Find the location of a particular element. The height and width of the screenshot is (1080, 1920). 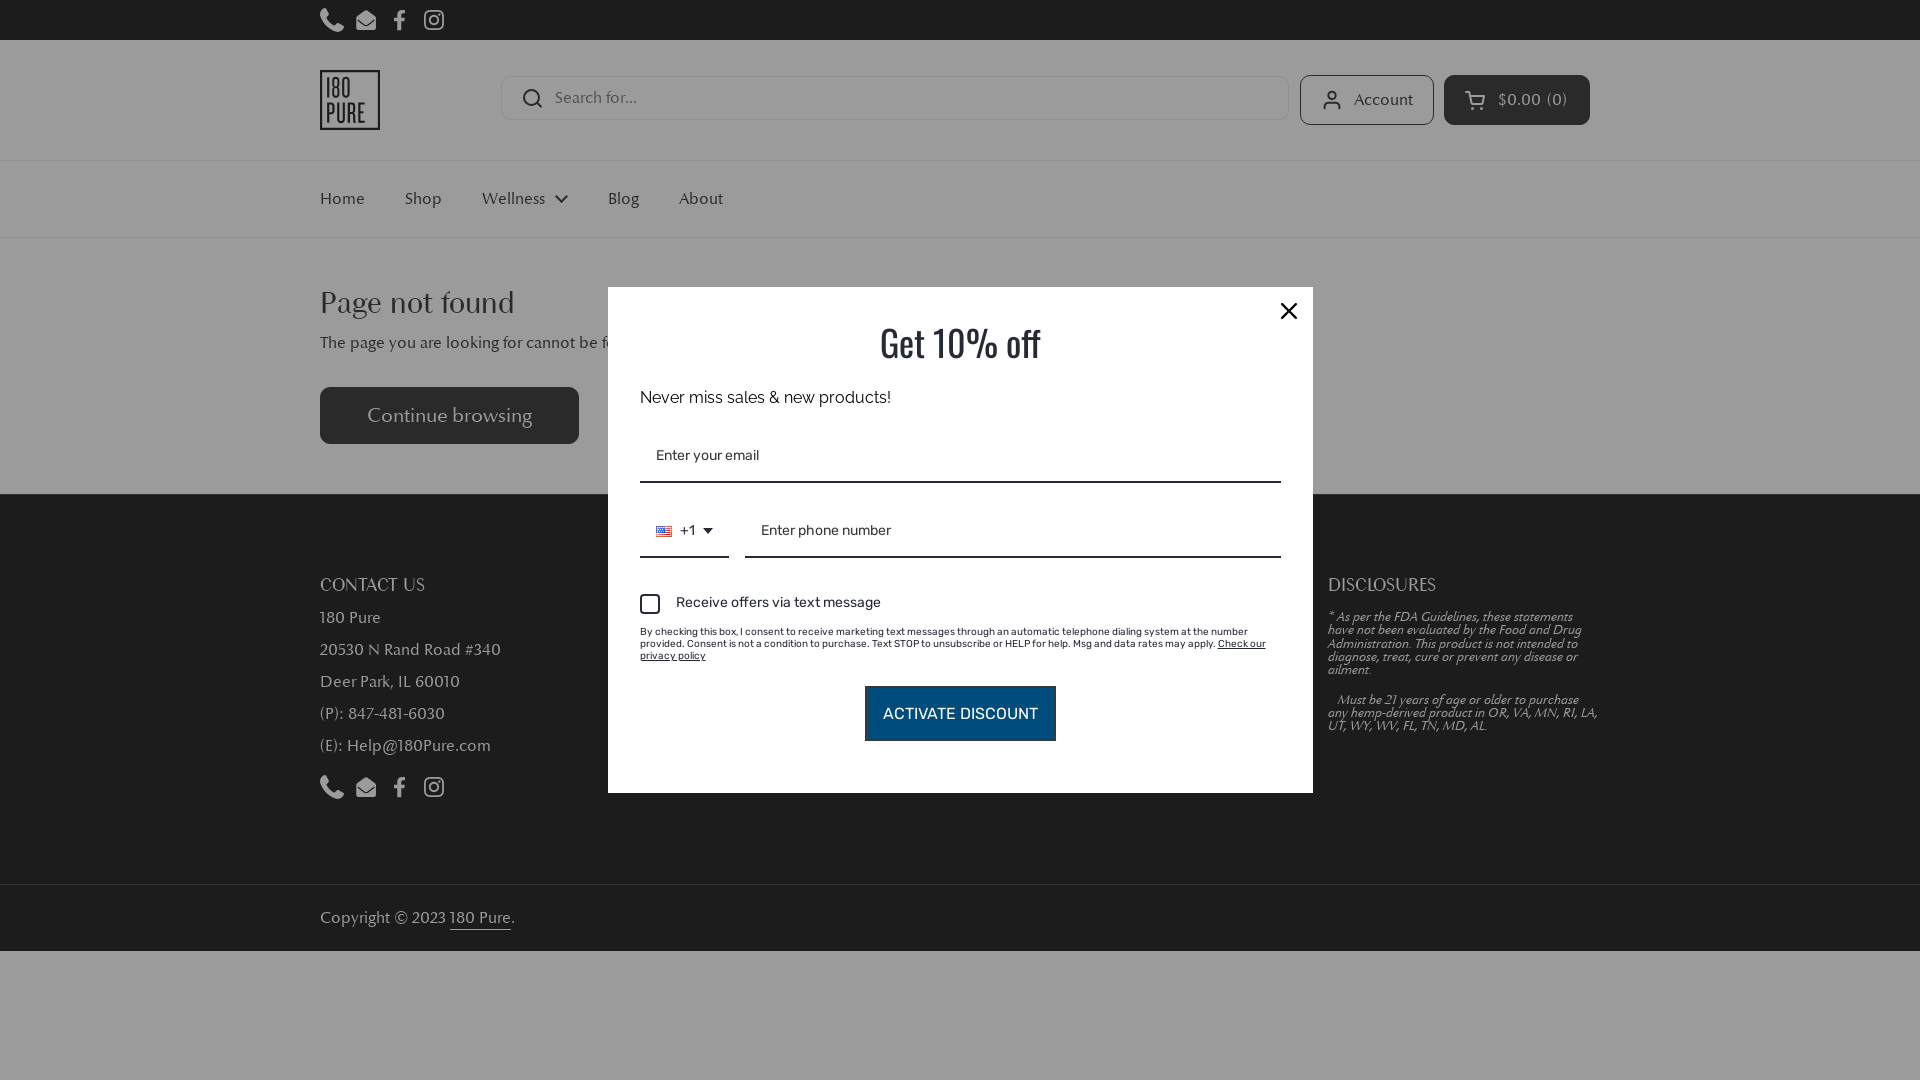

Open cart
$0.00
0 is located at coordinates (1517, 100).